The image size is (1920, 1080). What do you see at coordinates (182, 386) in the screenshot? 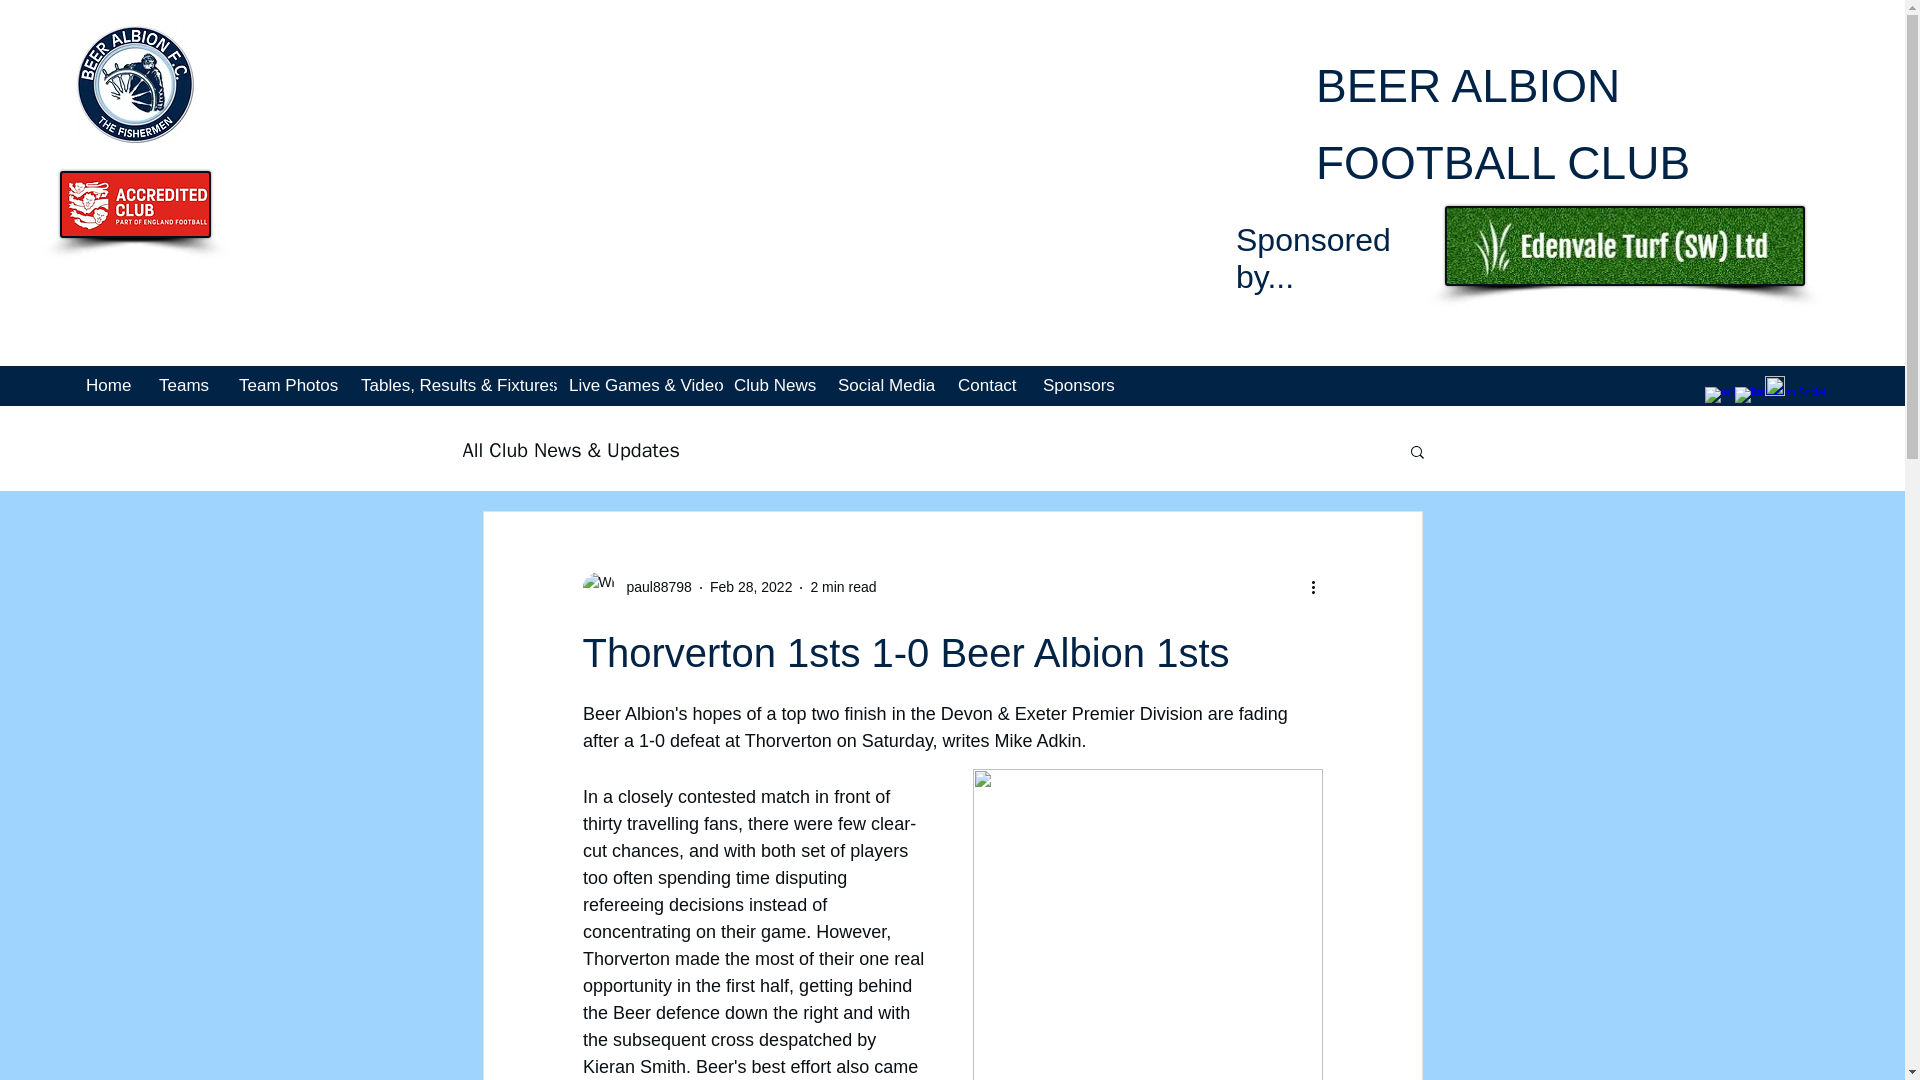
I see `Teams` at bounding box center [182, 386].